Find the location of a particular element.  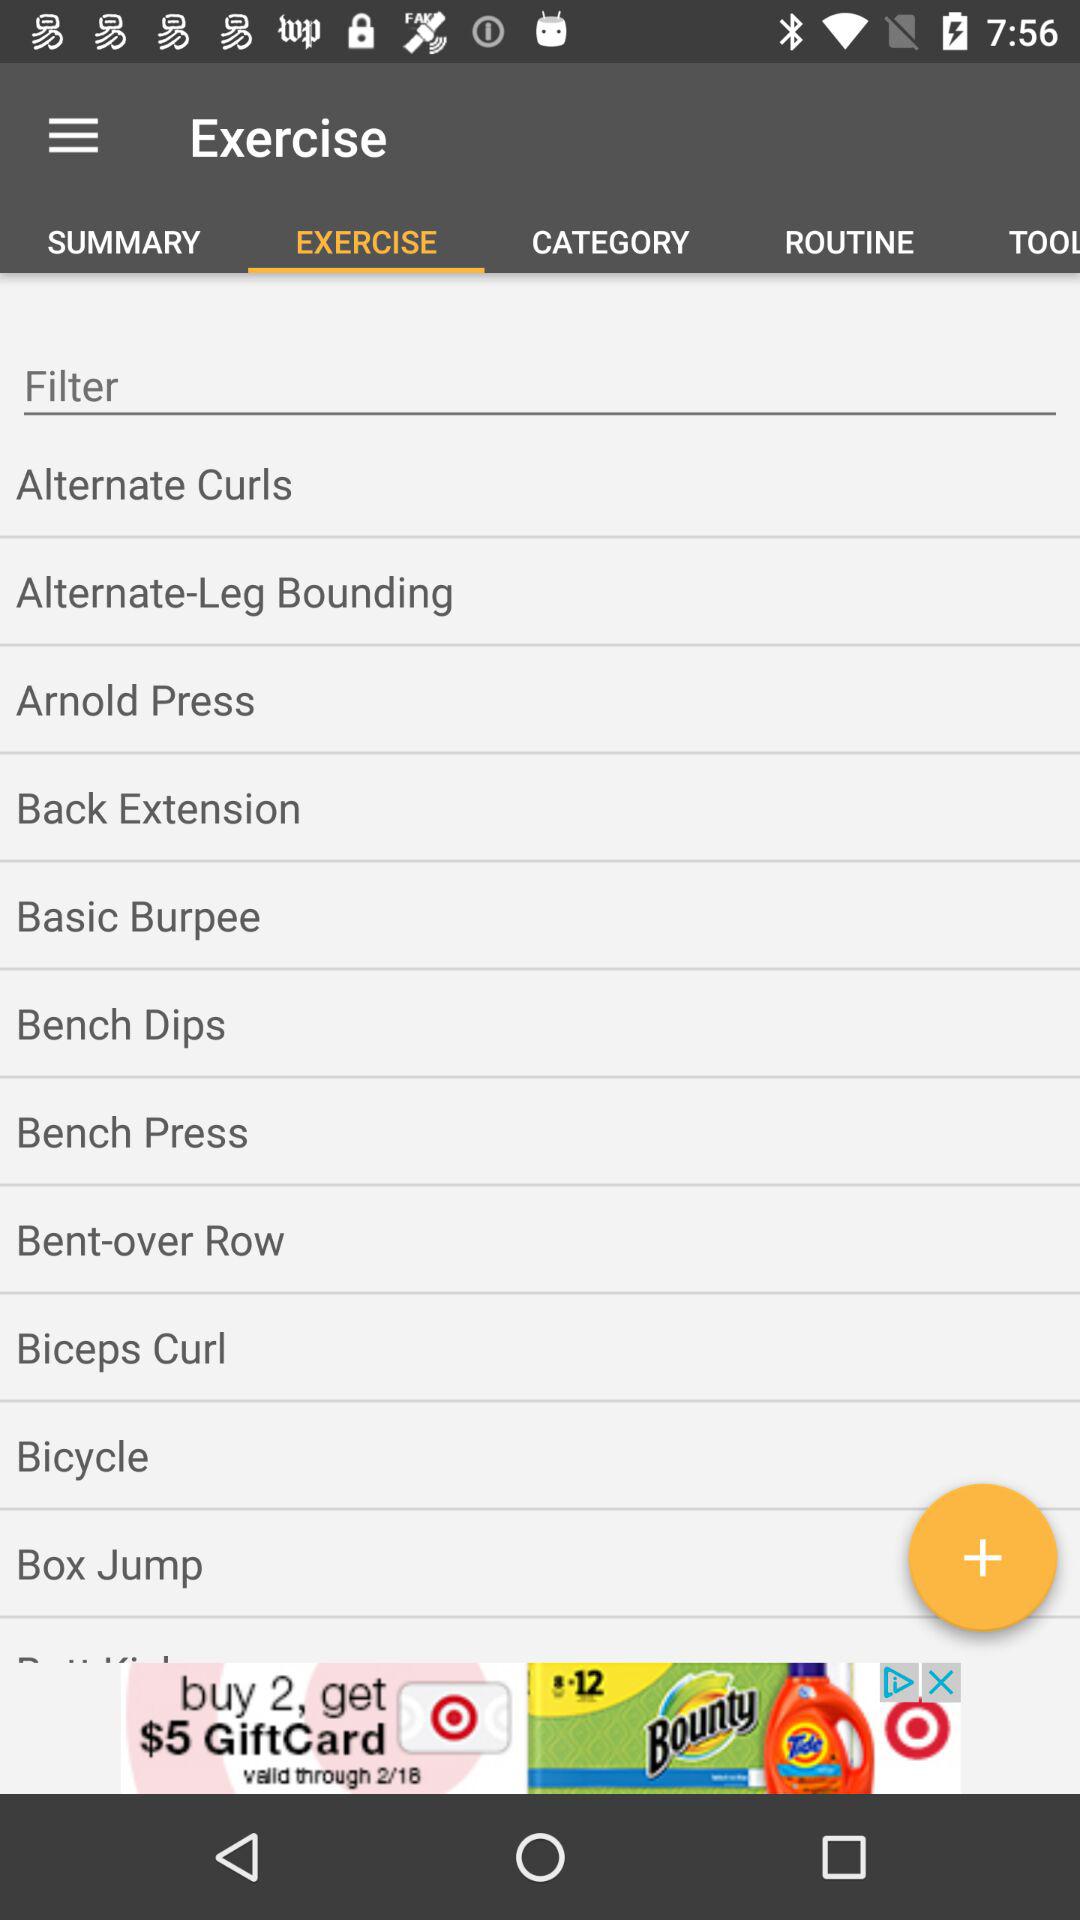

open advertisement is located at coordinates (540, 1728).